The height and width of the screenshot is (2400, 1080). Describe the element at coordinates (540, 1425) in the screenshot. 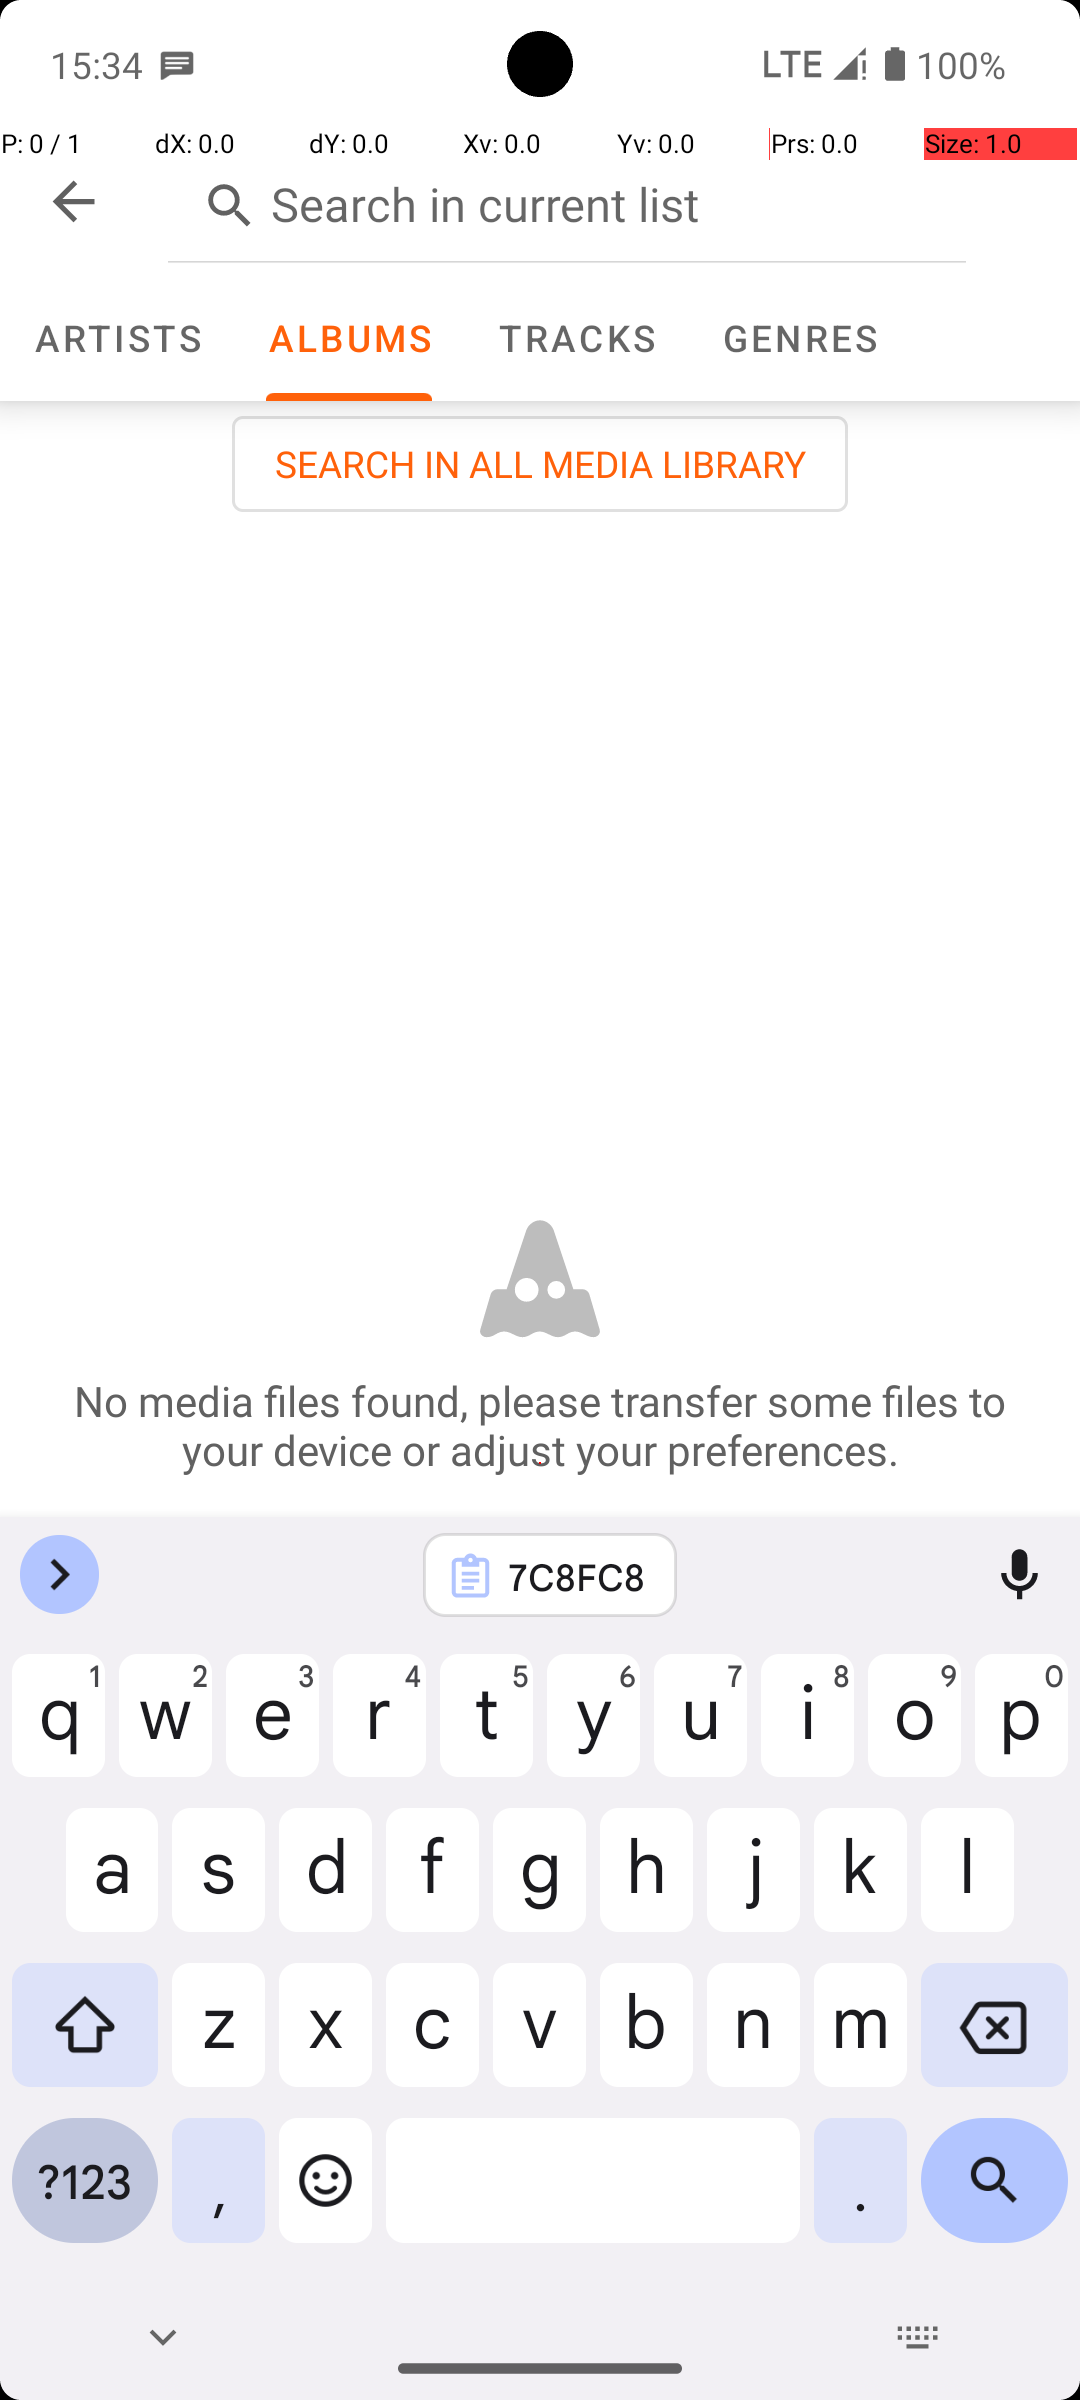

I see `No media files found, please transfer some files to your device or adjust your preferences.` at that location.